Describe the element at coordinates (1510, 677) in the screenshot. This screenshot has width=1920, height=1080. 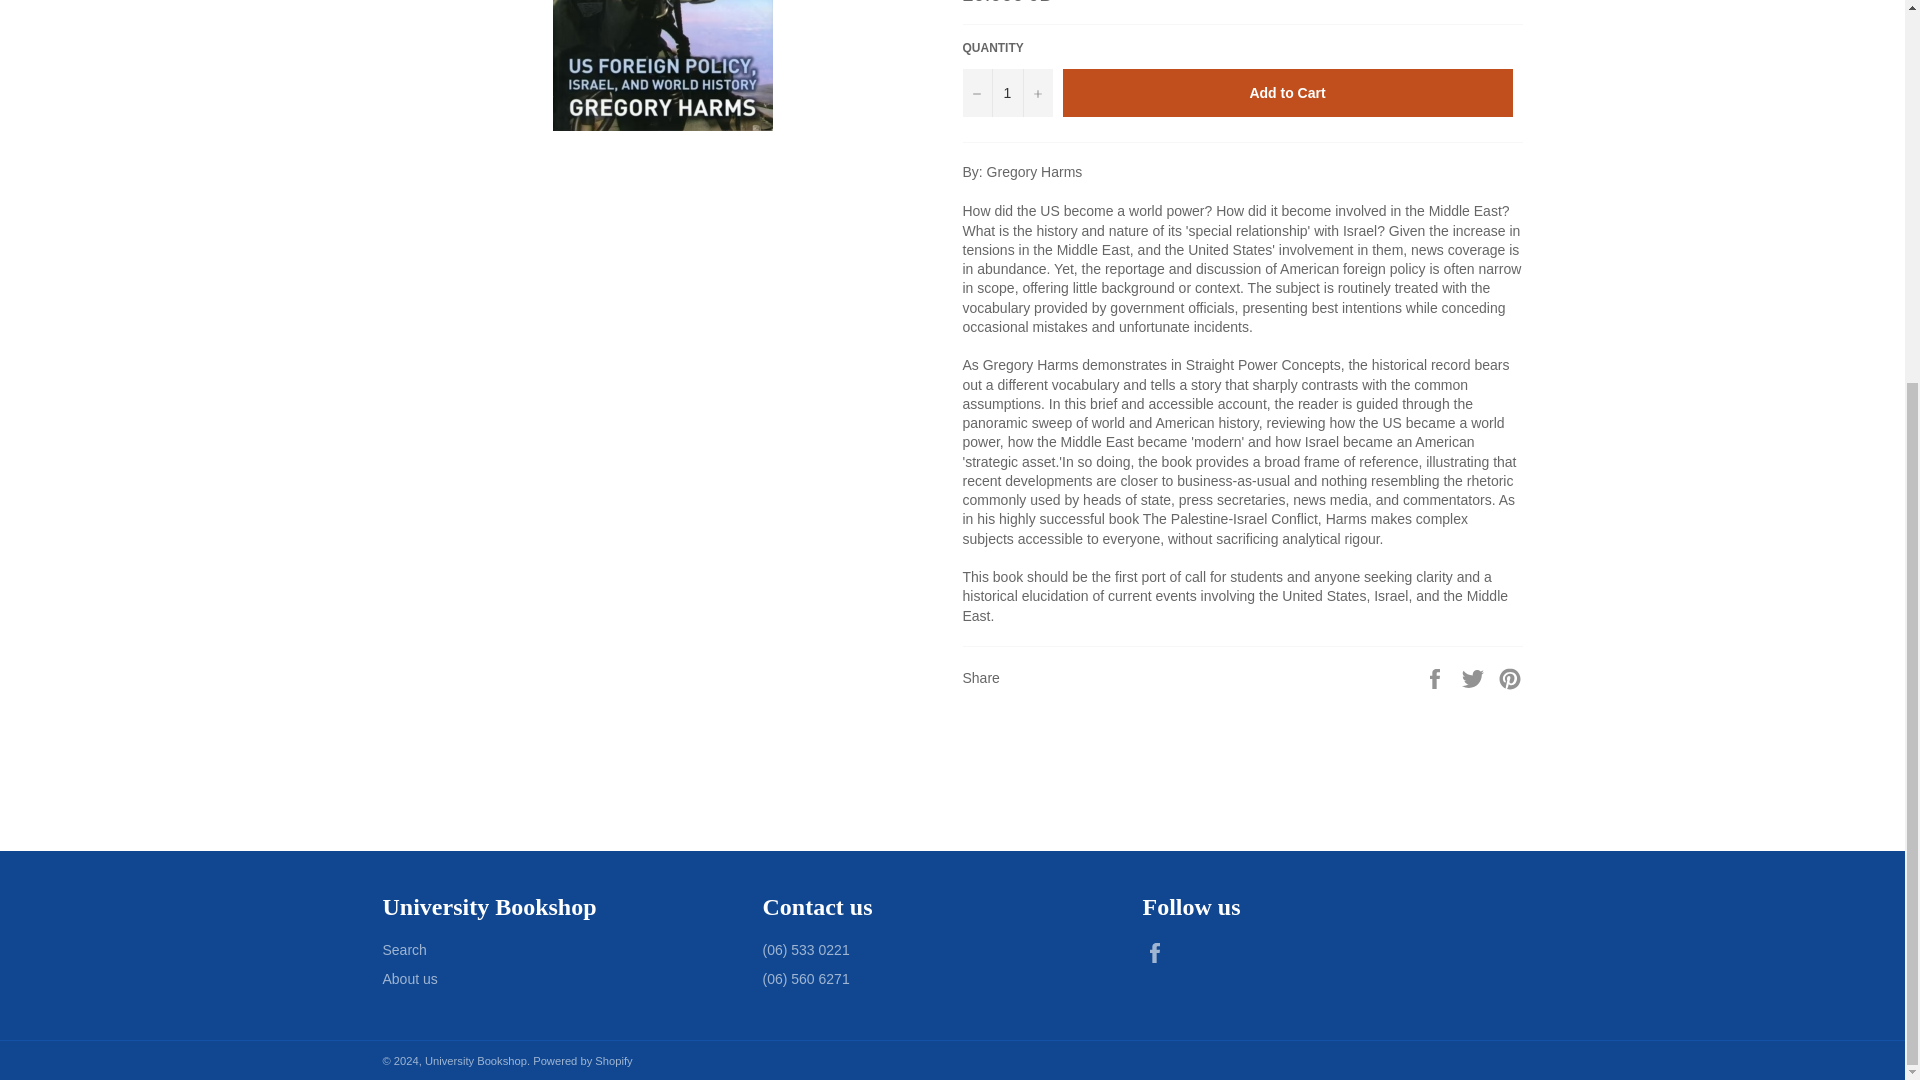
I see `Pin on Pinterest` at that location.